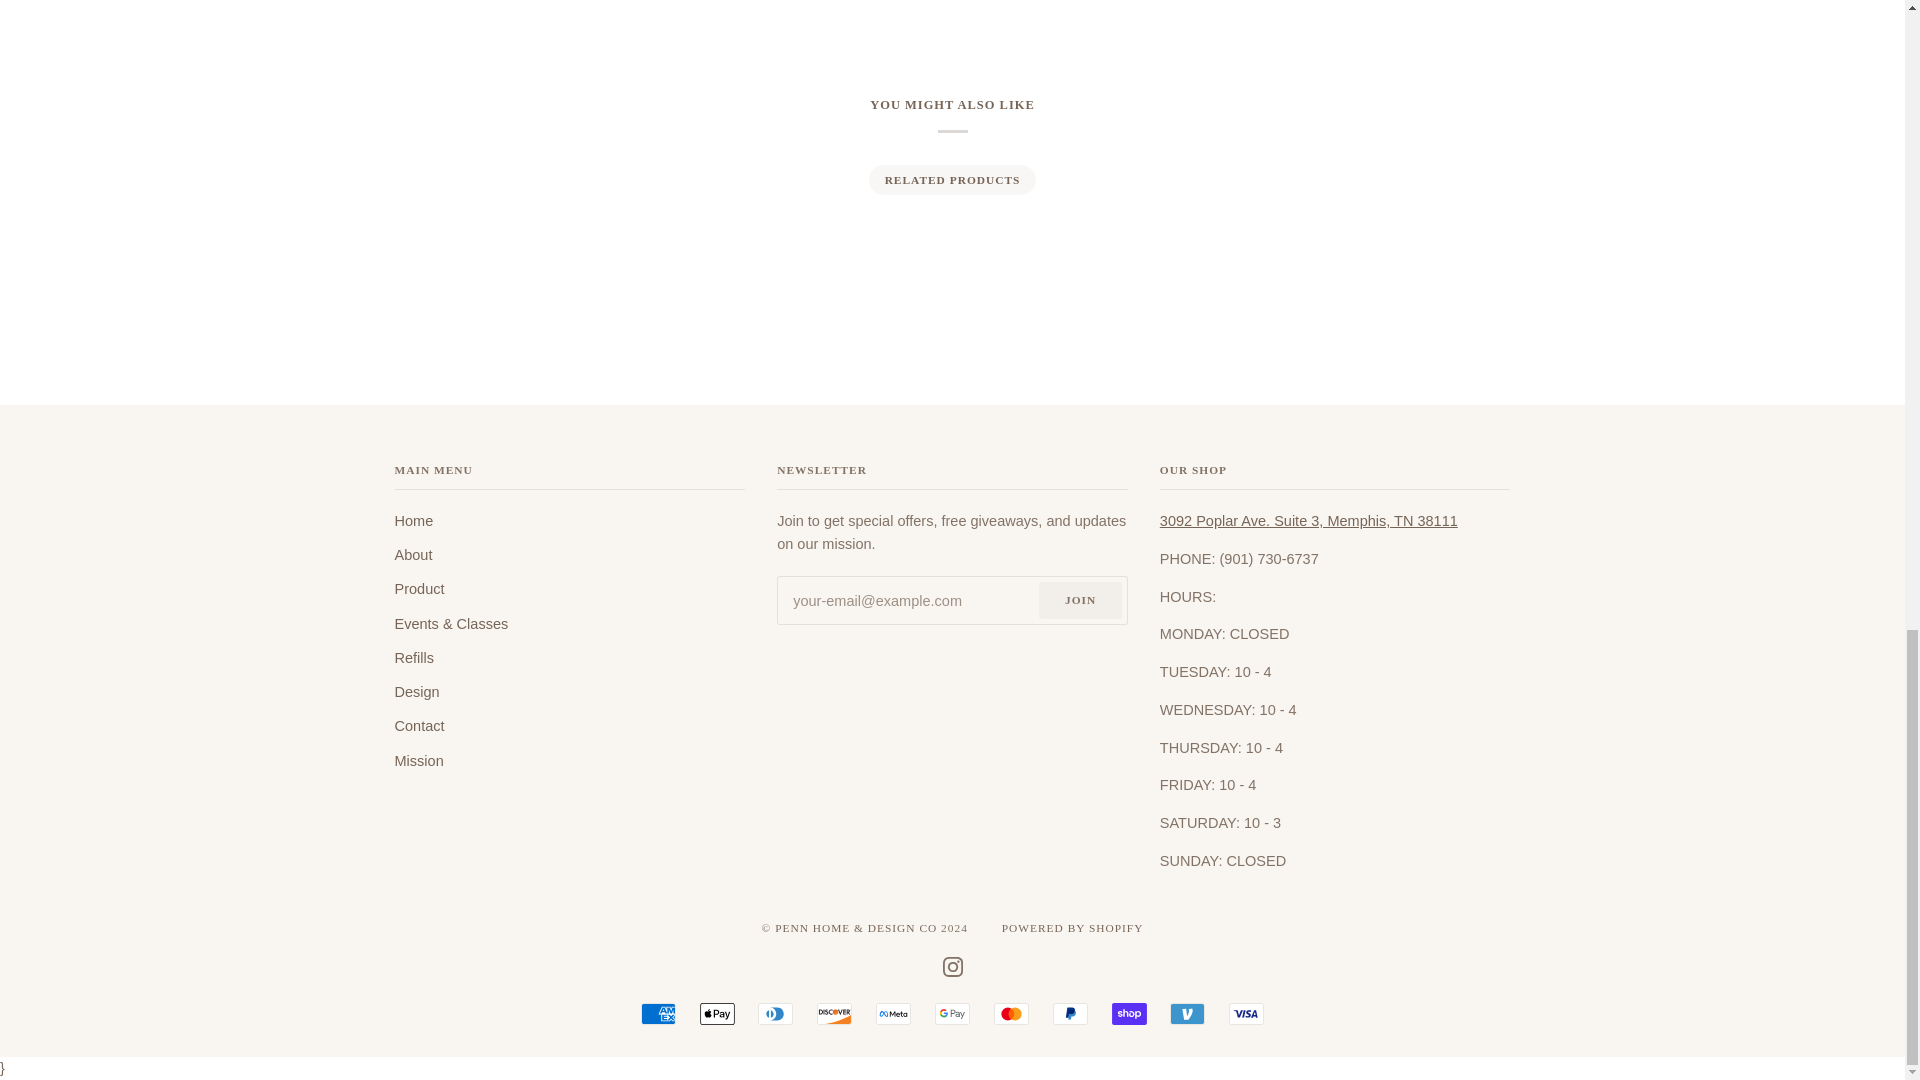  Describe the element at coordinates (1128, 1014) in the screenshot. I see `SHOP PAY` at that location.